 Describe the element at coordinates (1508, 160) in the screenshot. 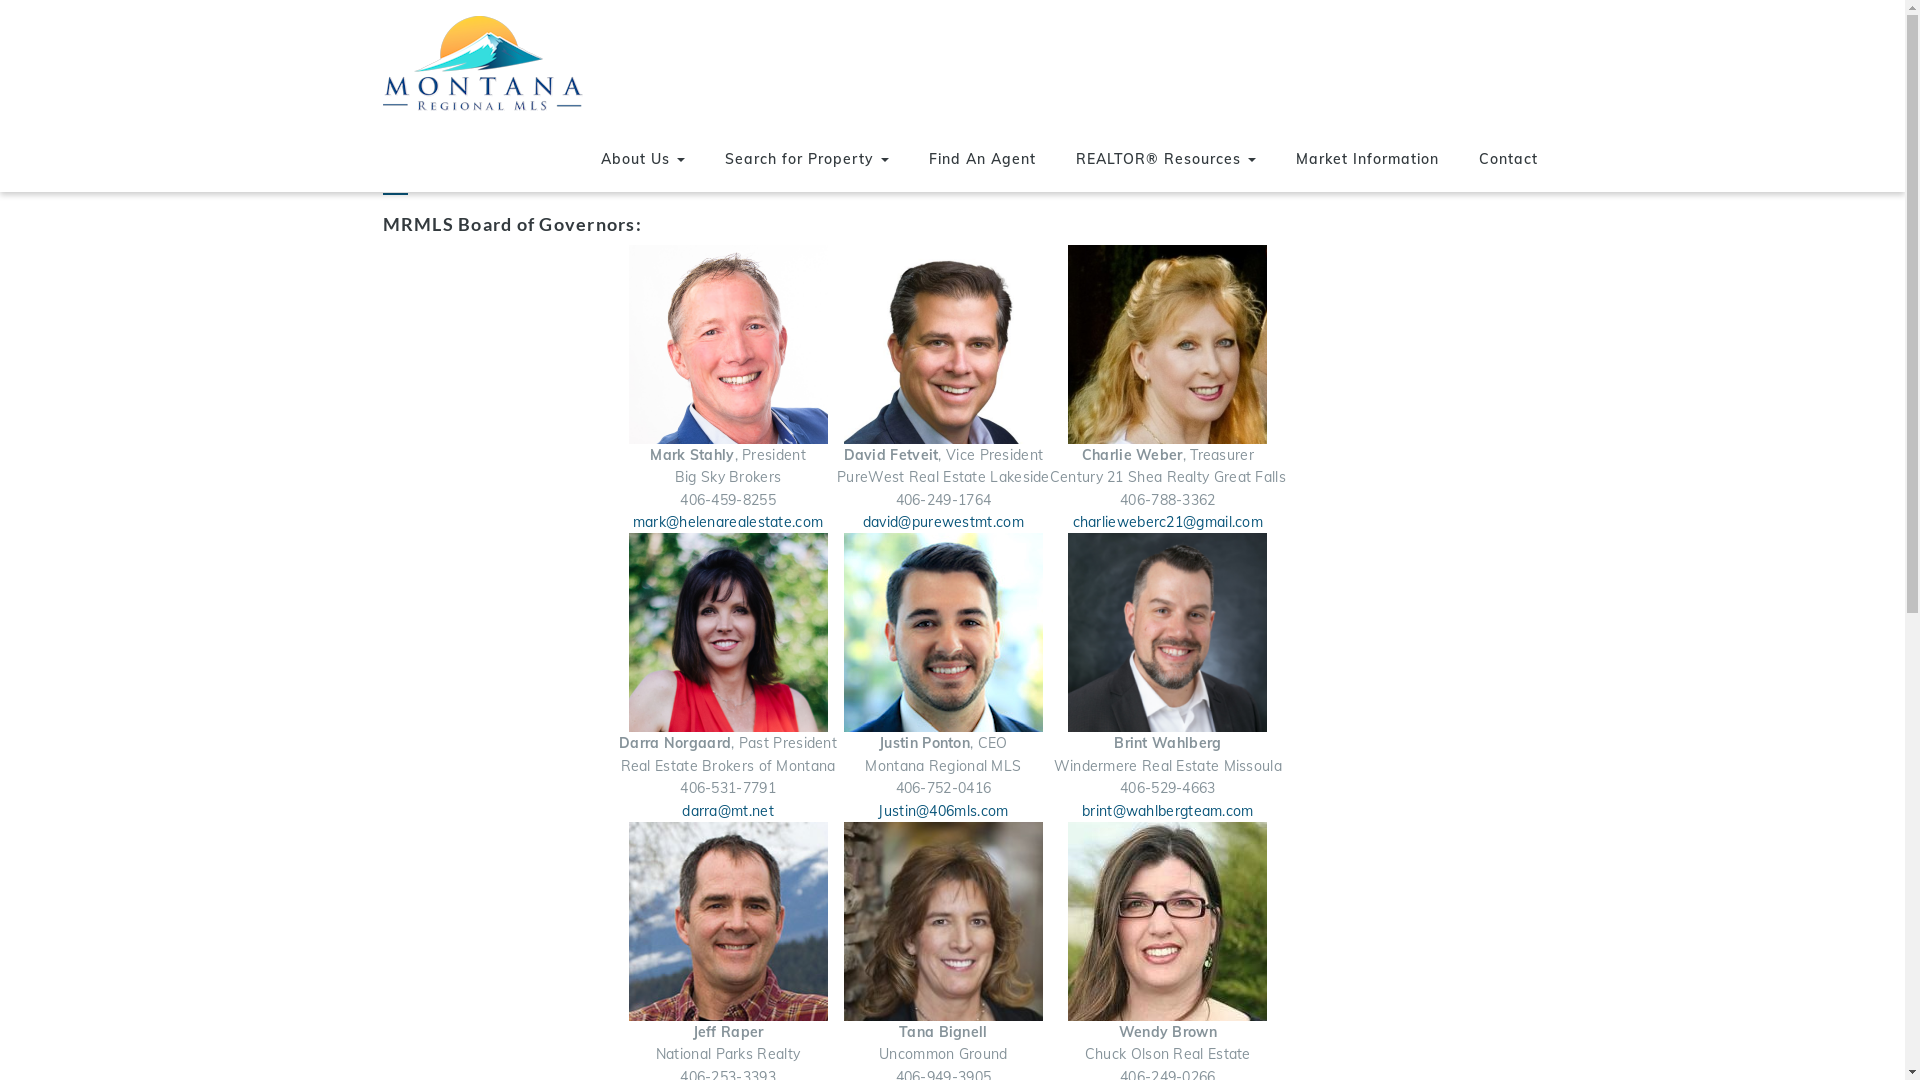

I see `Contact` at that location.